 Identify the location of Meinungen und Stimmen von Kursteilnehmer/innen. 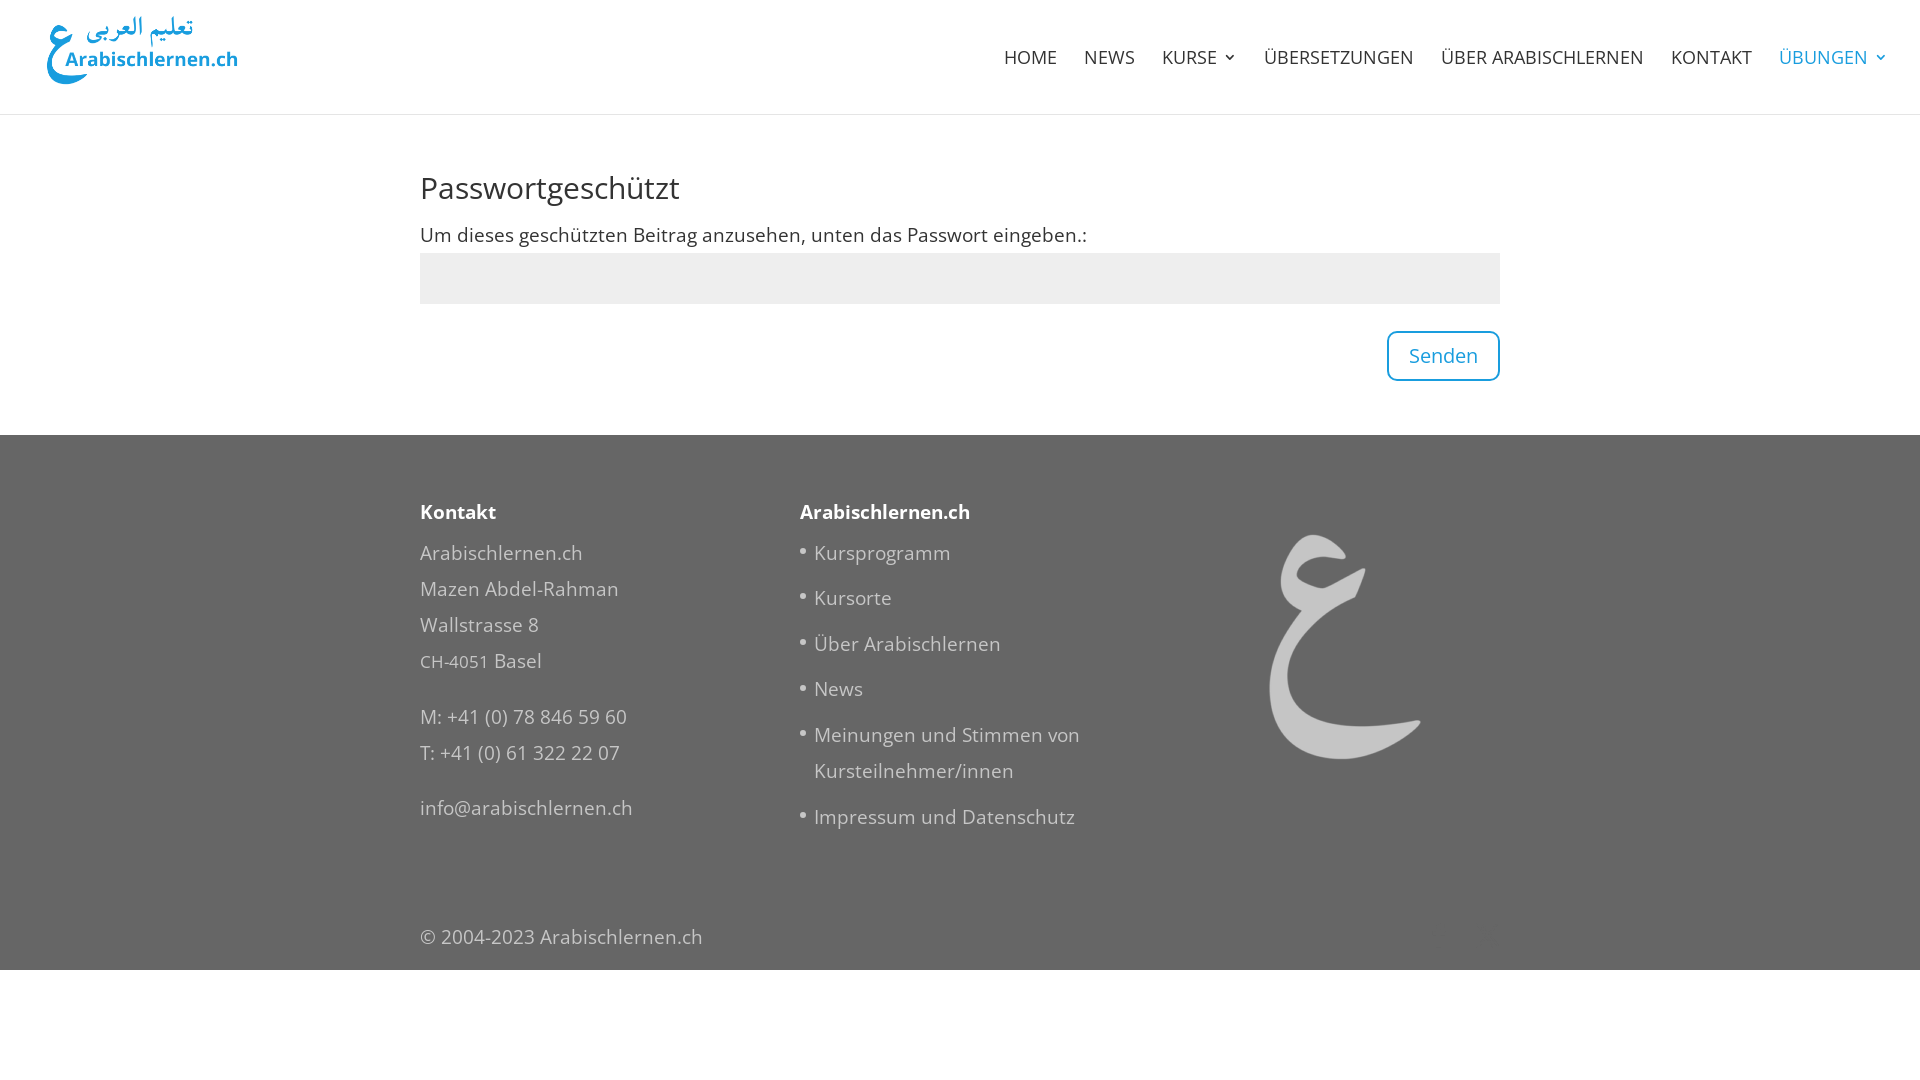
(947, 753).